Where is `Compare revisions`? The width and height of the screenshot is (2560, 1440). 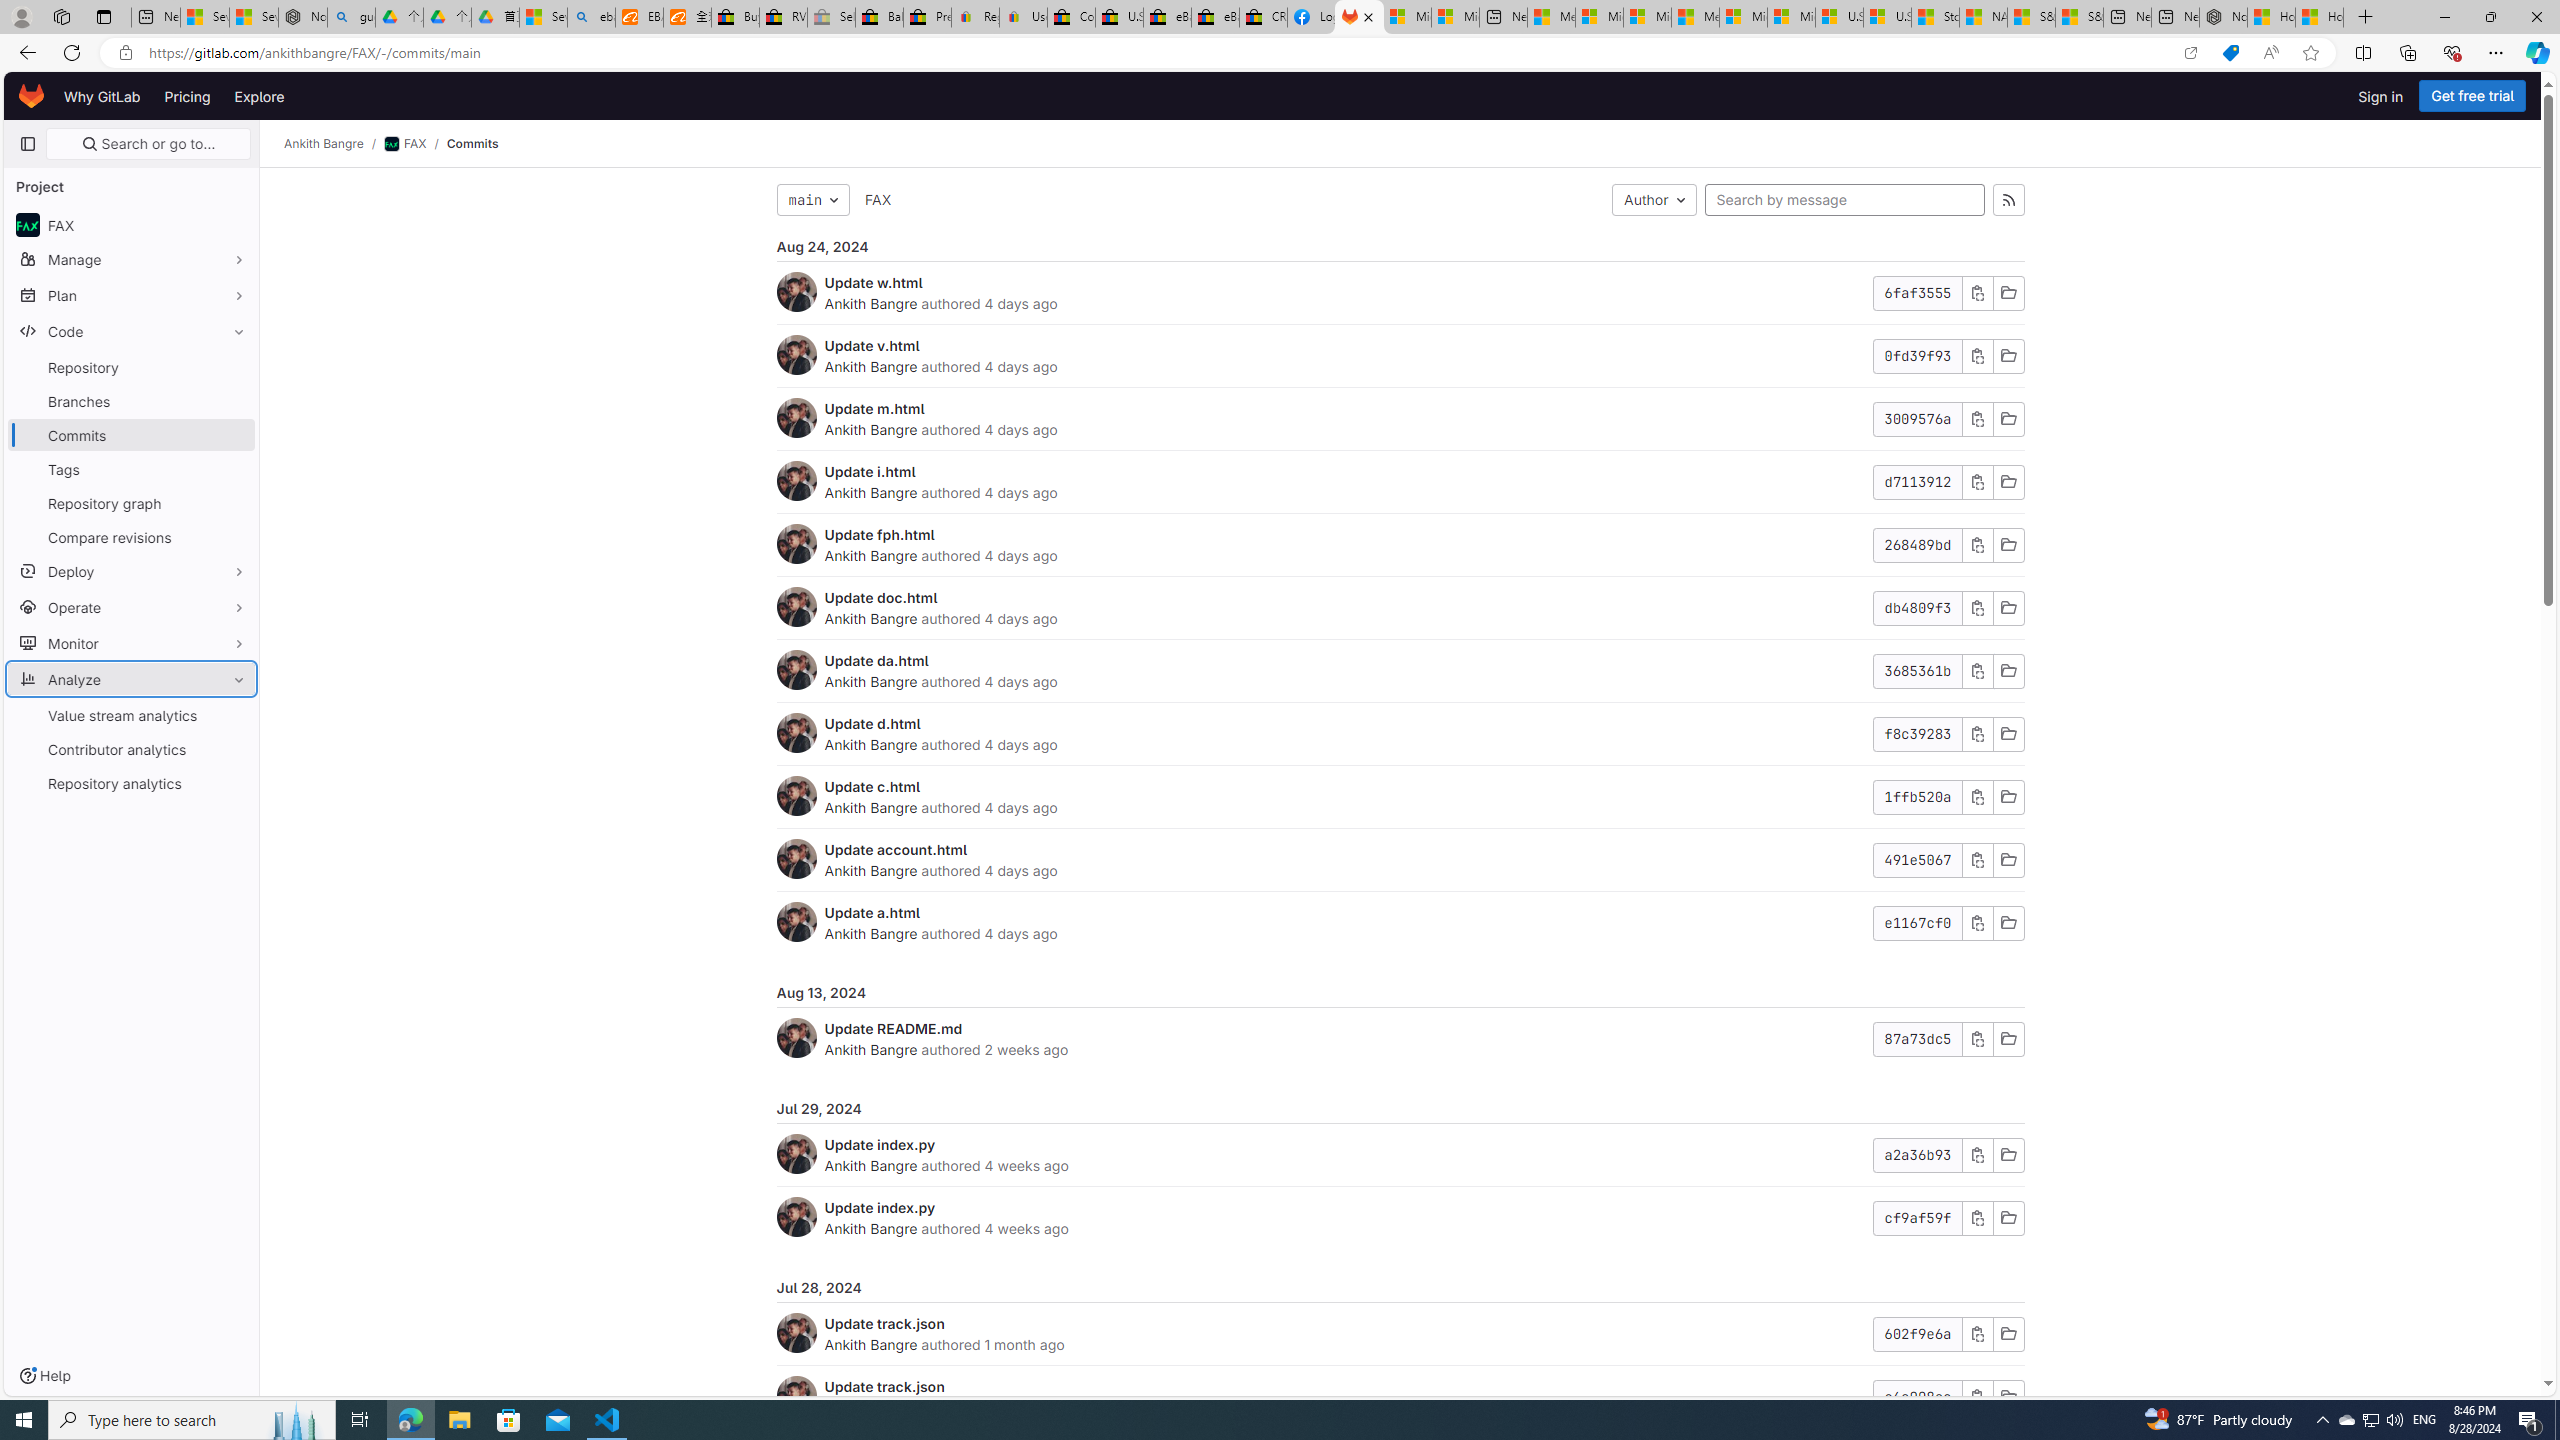 Compare revisions is located at coordinates (132, 536).